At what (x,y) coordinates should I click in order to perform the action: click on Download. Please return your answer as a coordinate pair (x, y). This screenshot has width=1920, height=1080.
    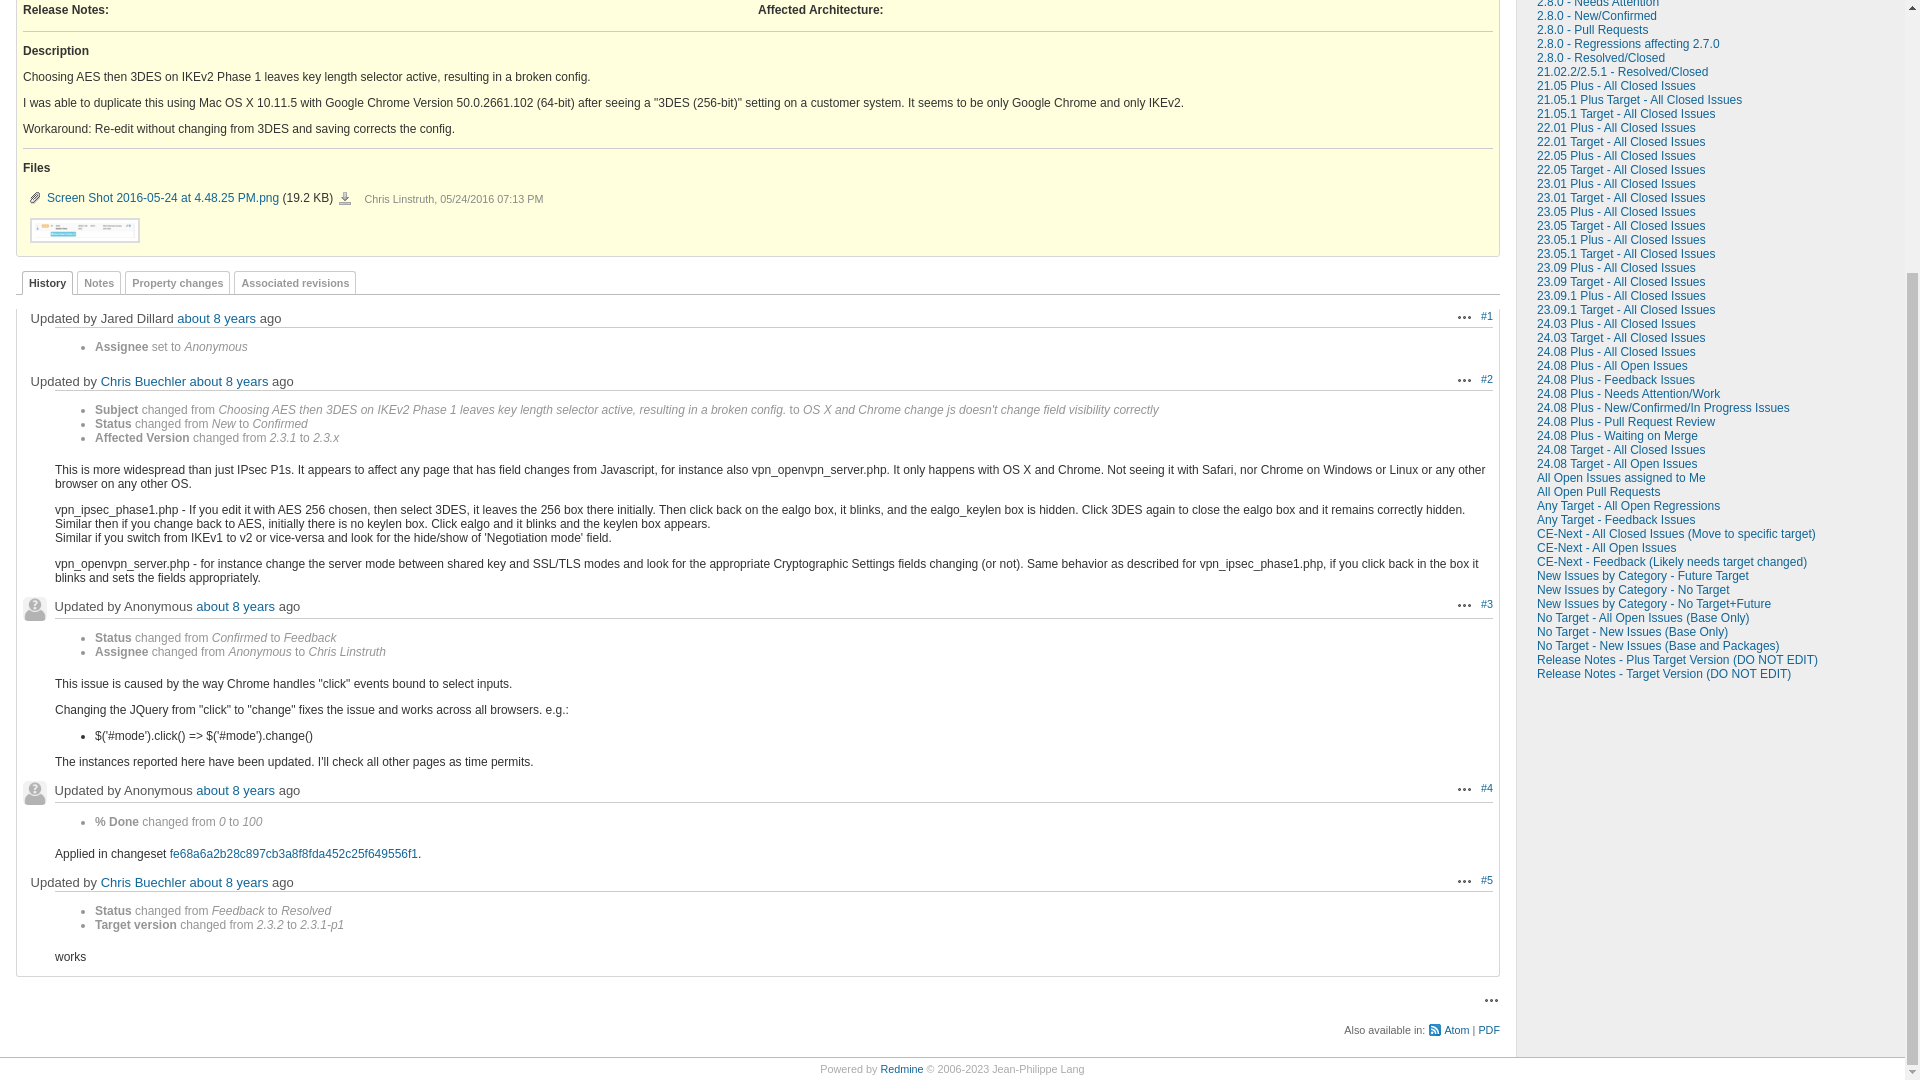
    Looking at the image, I should click on (345, 199).